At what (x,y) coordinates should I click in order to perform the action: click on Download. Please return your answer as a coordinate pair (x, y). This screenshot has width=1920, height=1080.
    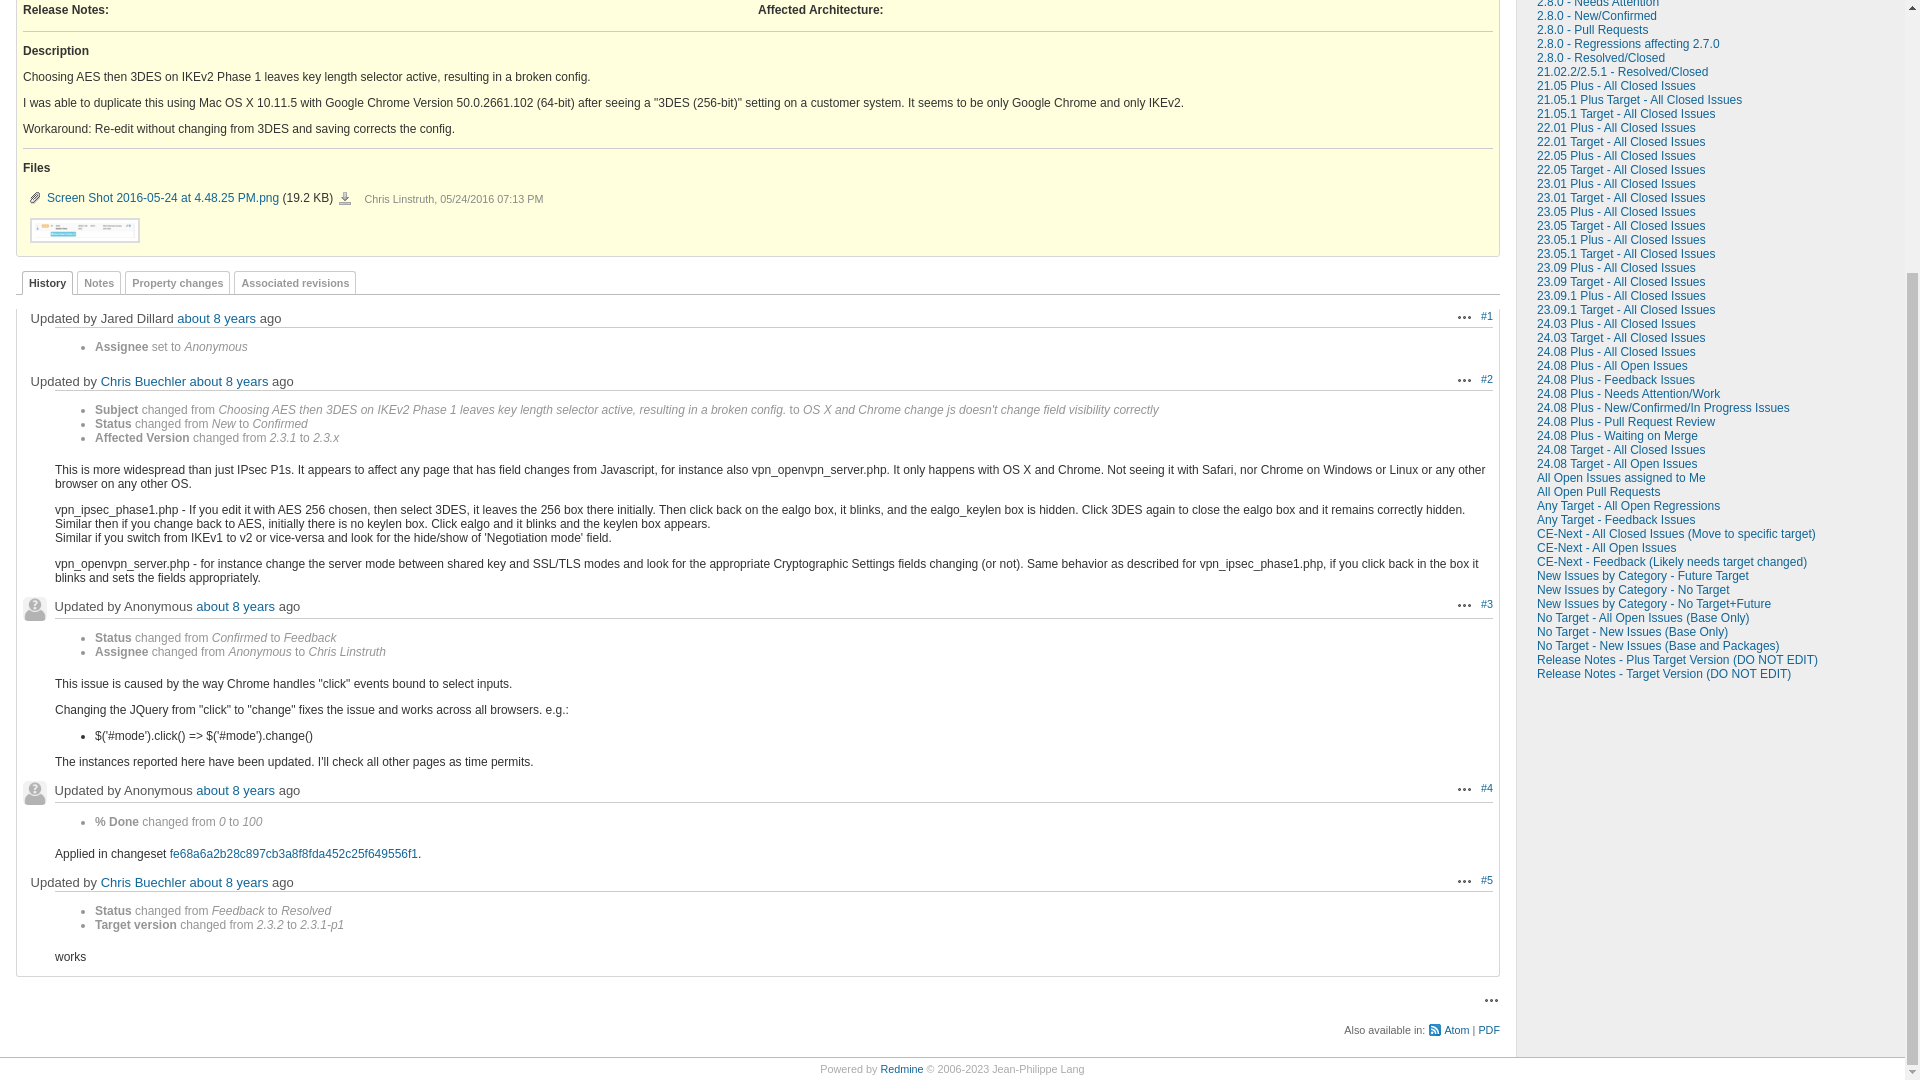
    Looking at the image, I should click on (345, 199).